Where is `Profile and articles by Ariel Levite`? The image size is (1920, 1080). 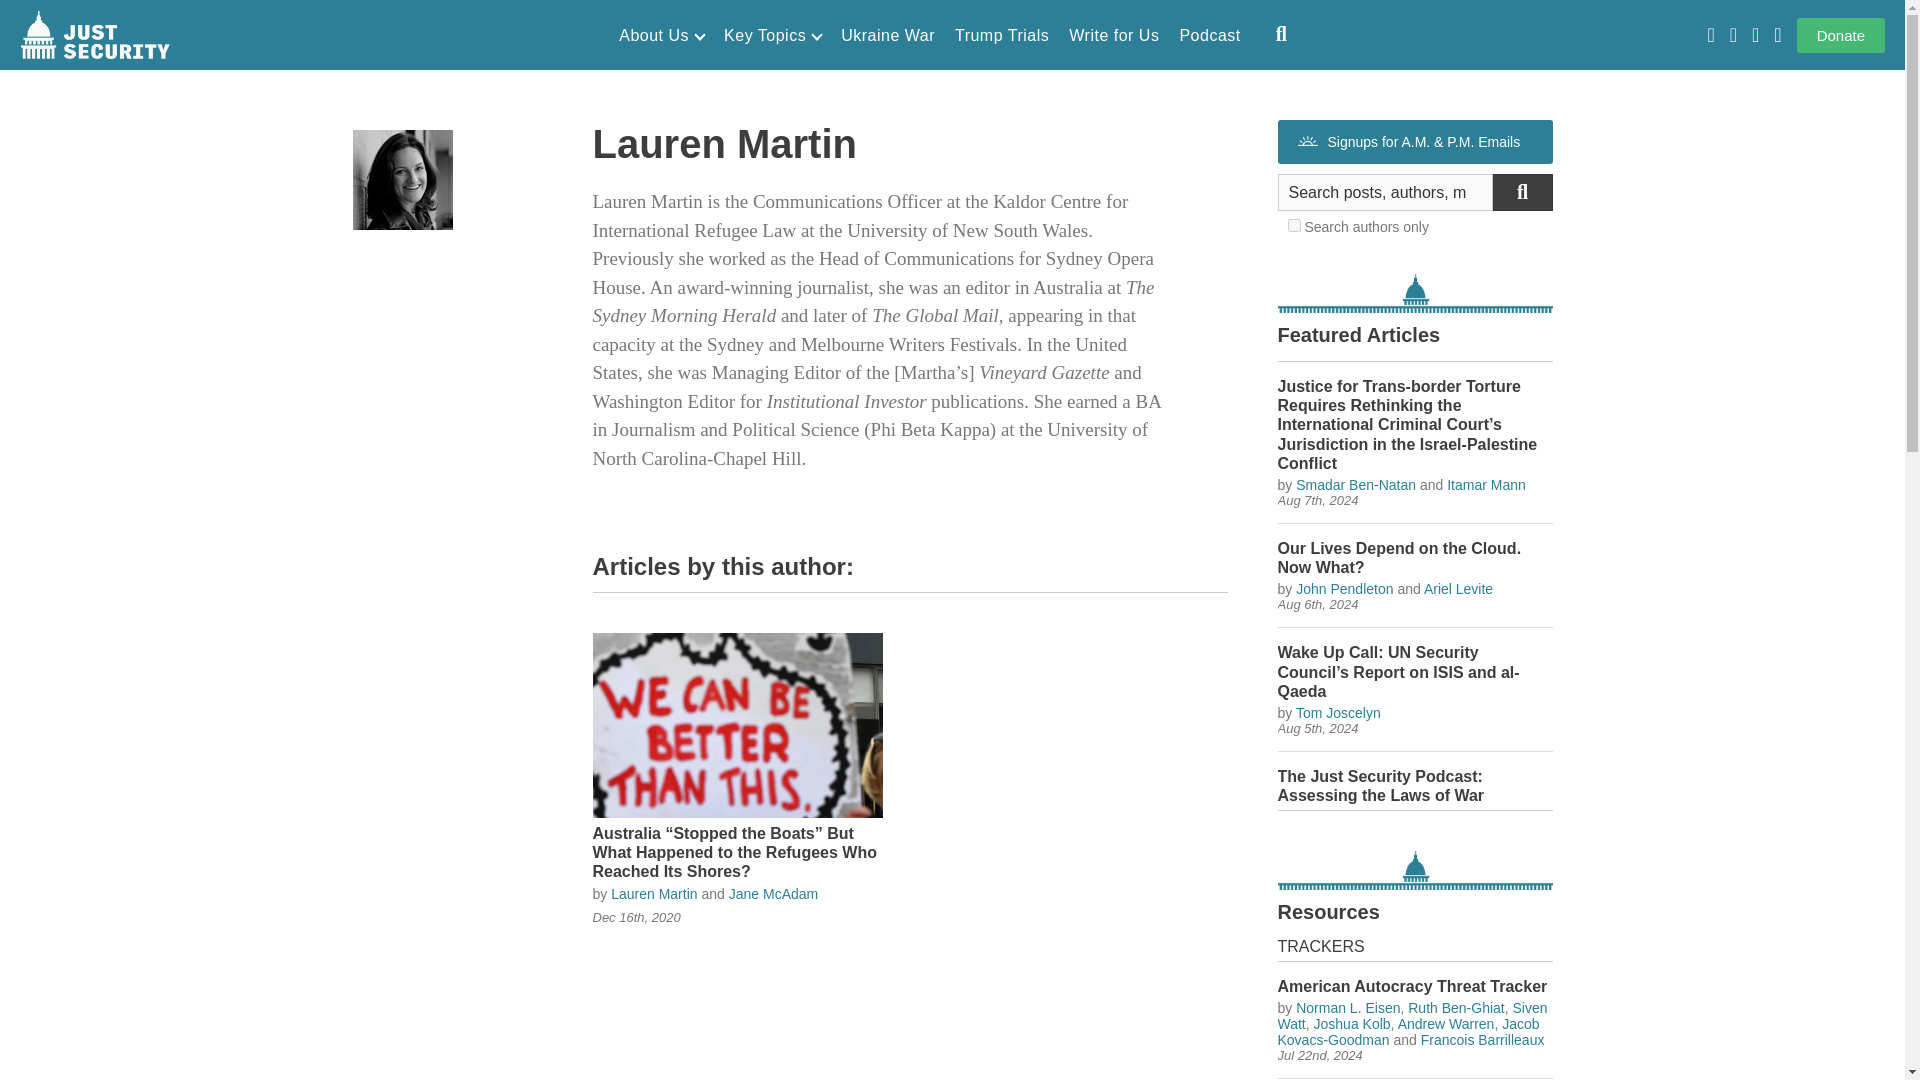
Profile and articles by Ariel Levite is located at coordinates (1458, 589).